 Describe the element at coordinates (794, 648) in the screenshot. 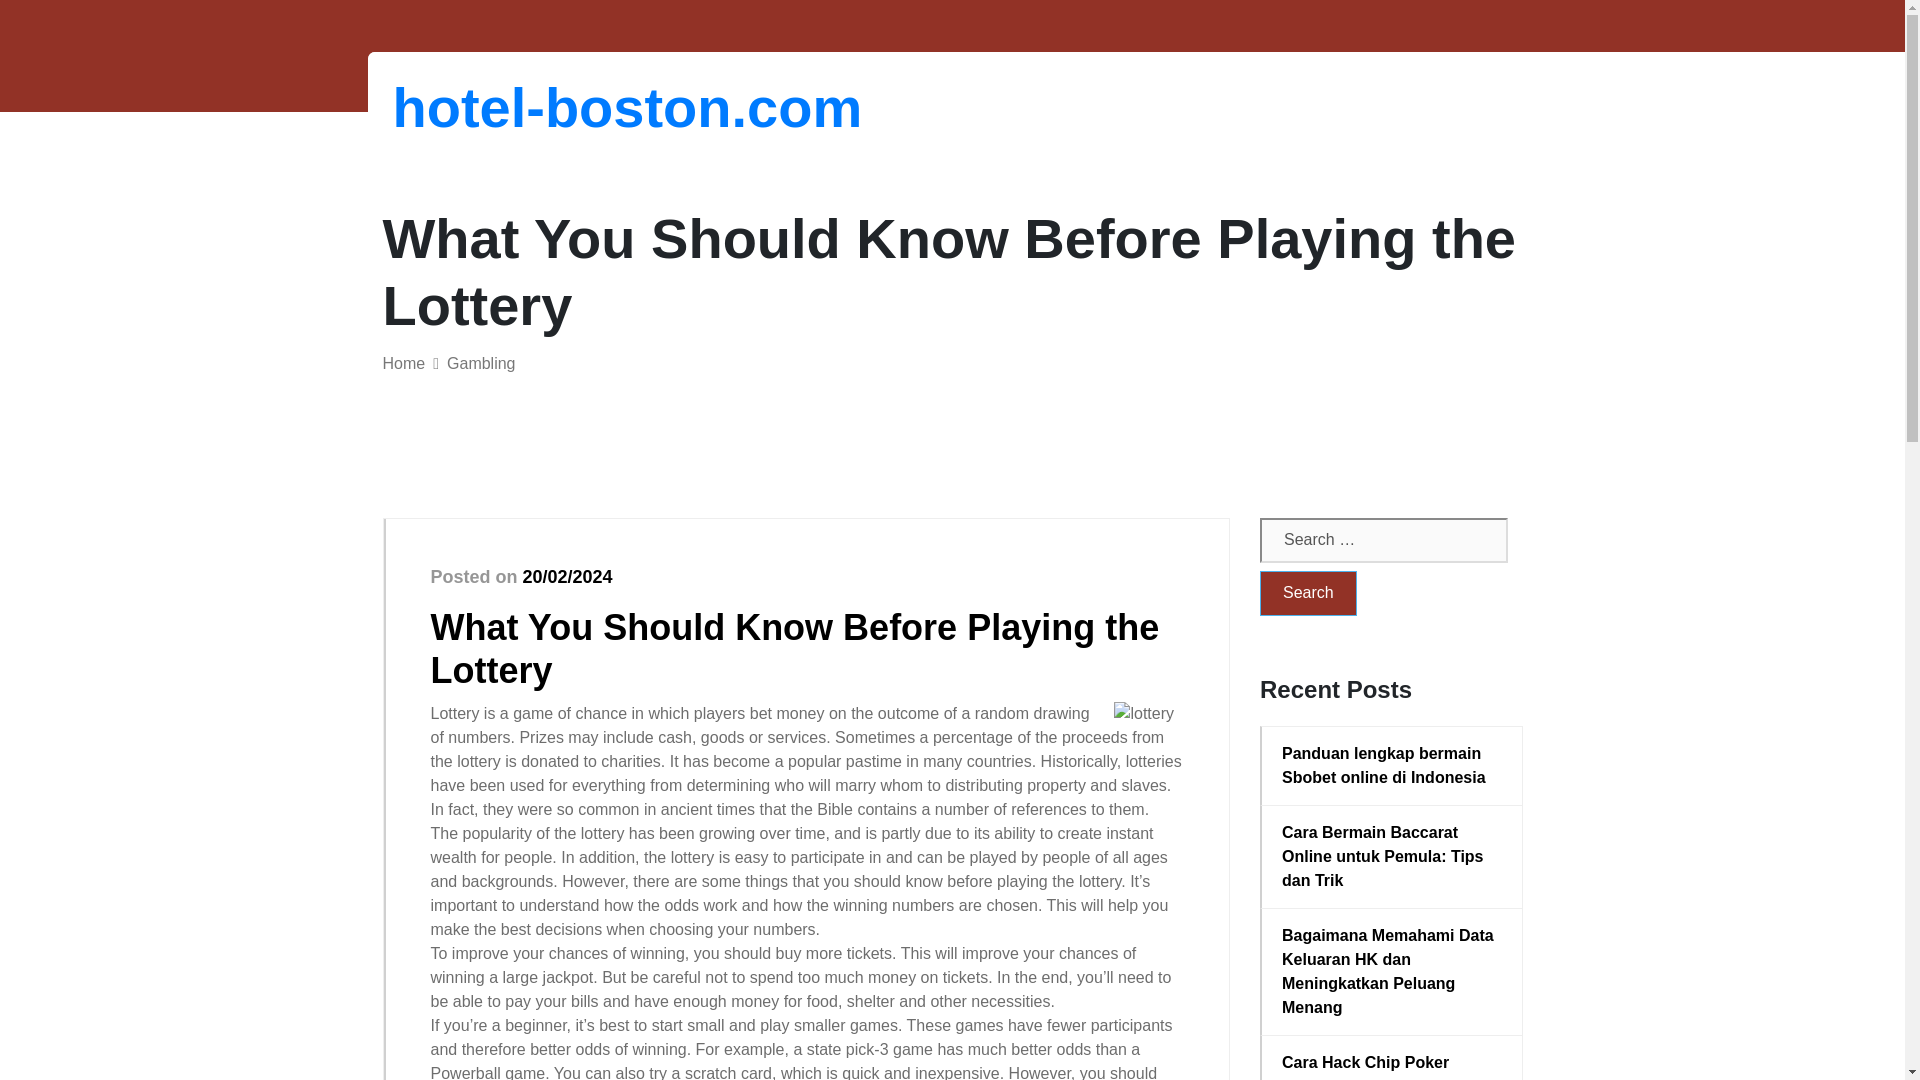

I see `What You Should Know Before Playing the Lottery` at that location.